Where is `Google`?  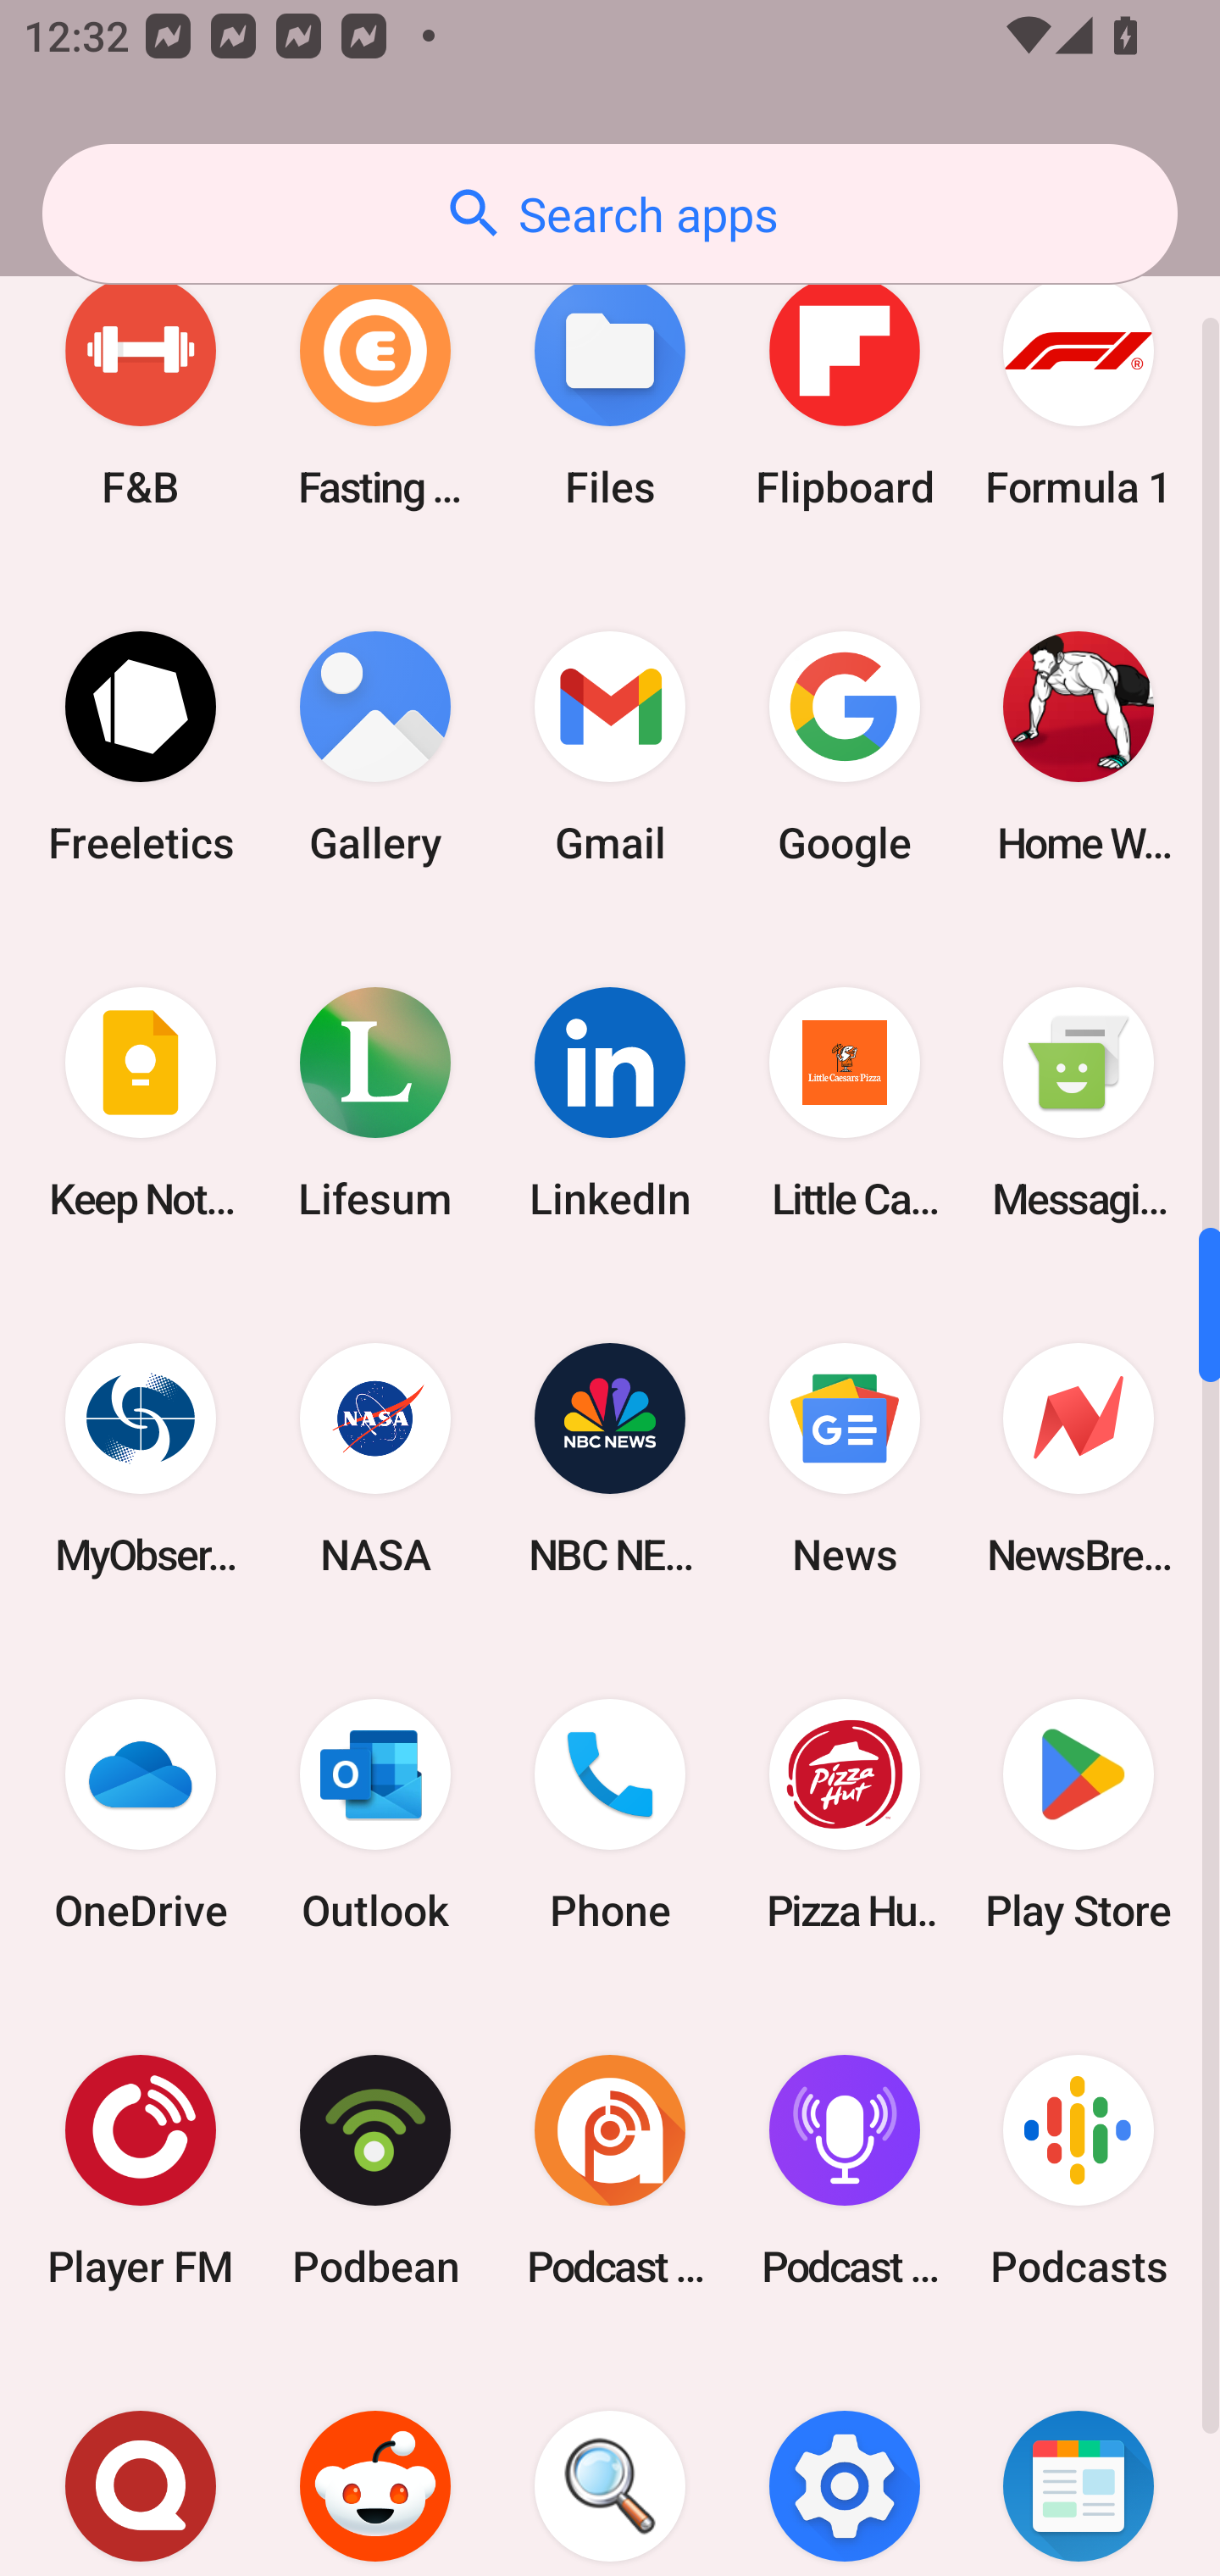 Google is located at coordinates (844, 747).